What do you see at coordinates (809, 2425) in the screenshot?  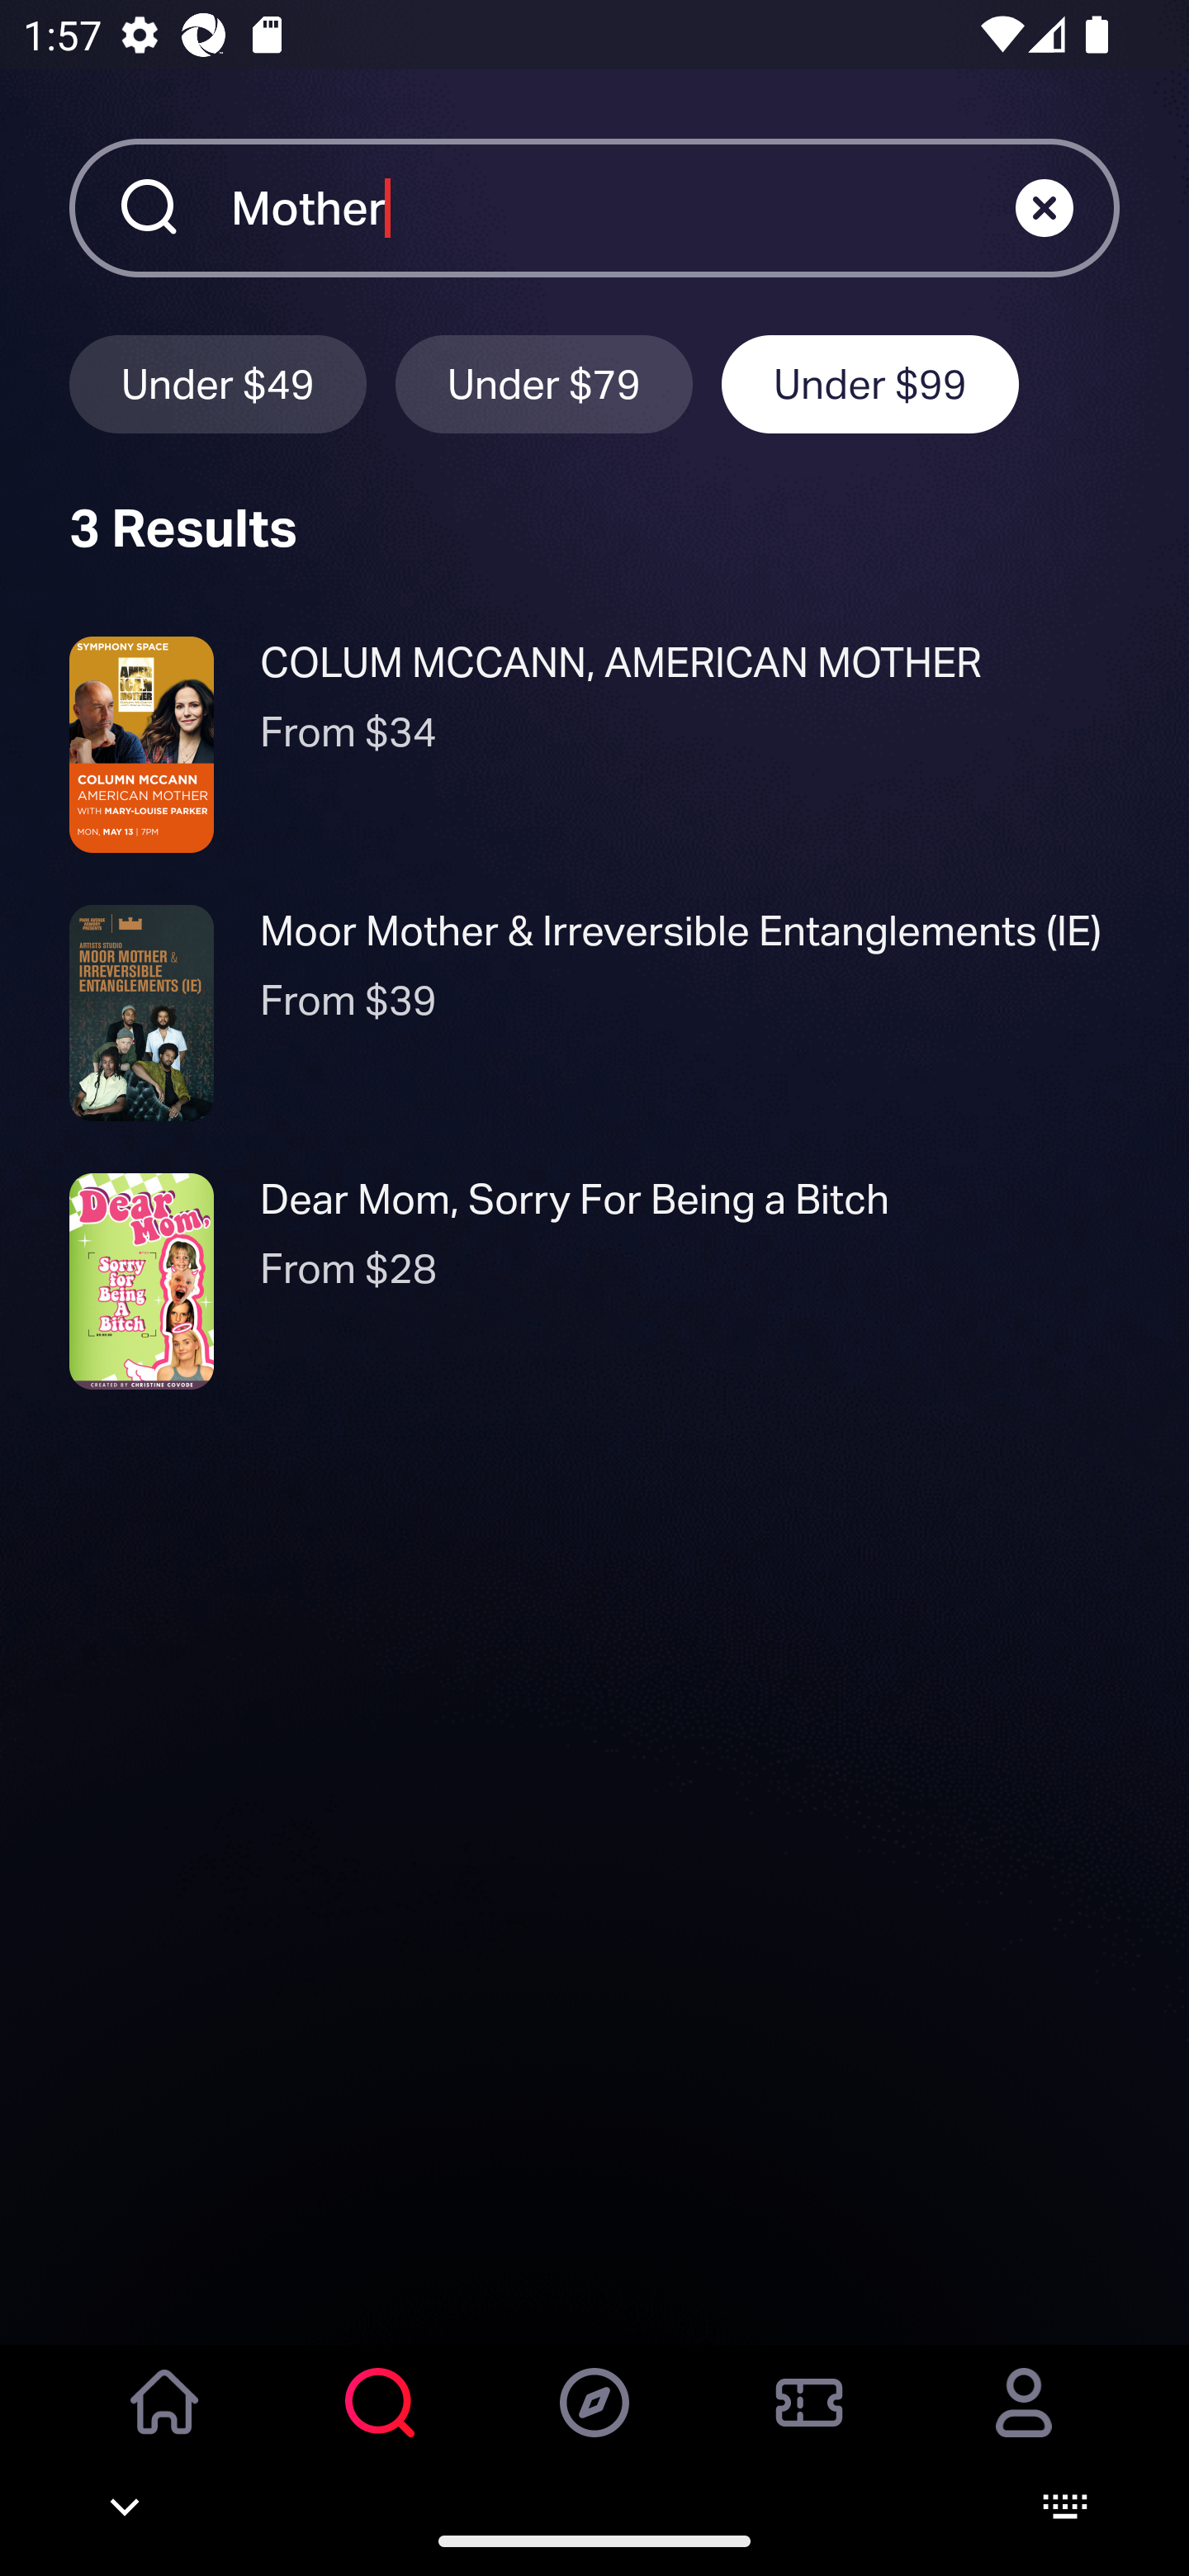 I see `Orders` at bounding box center [809, 2425].